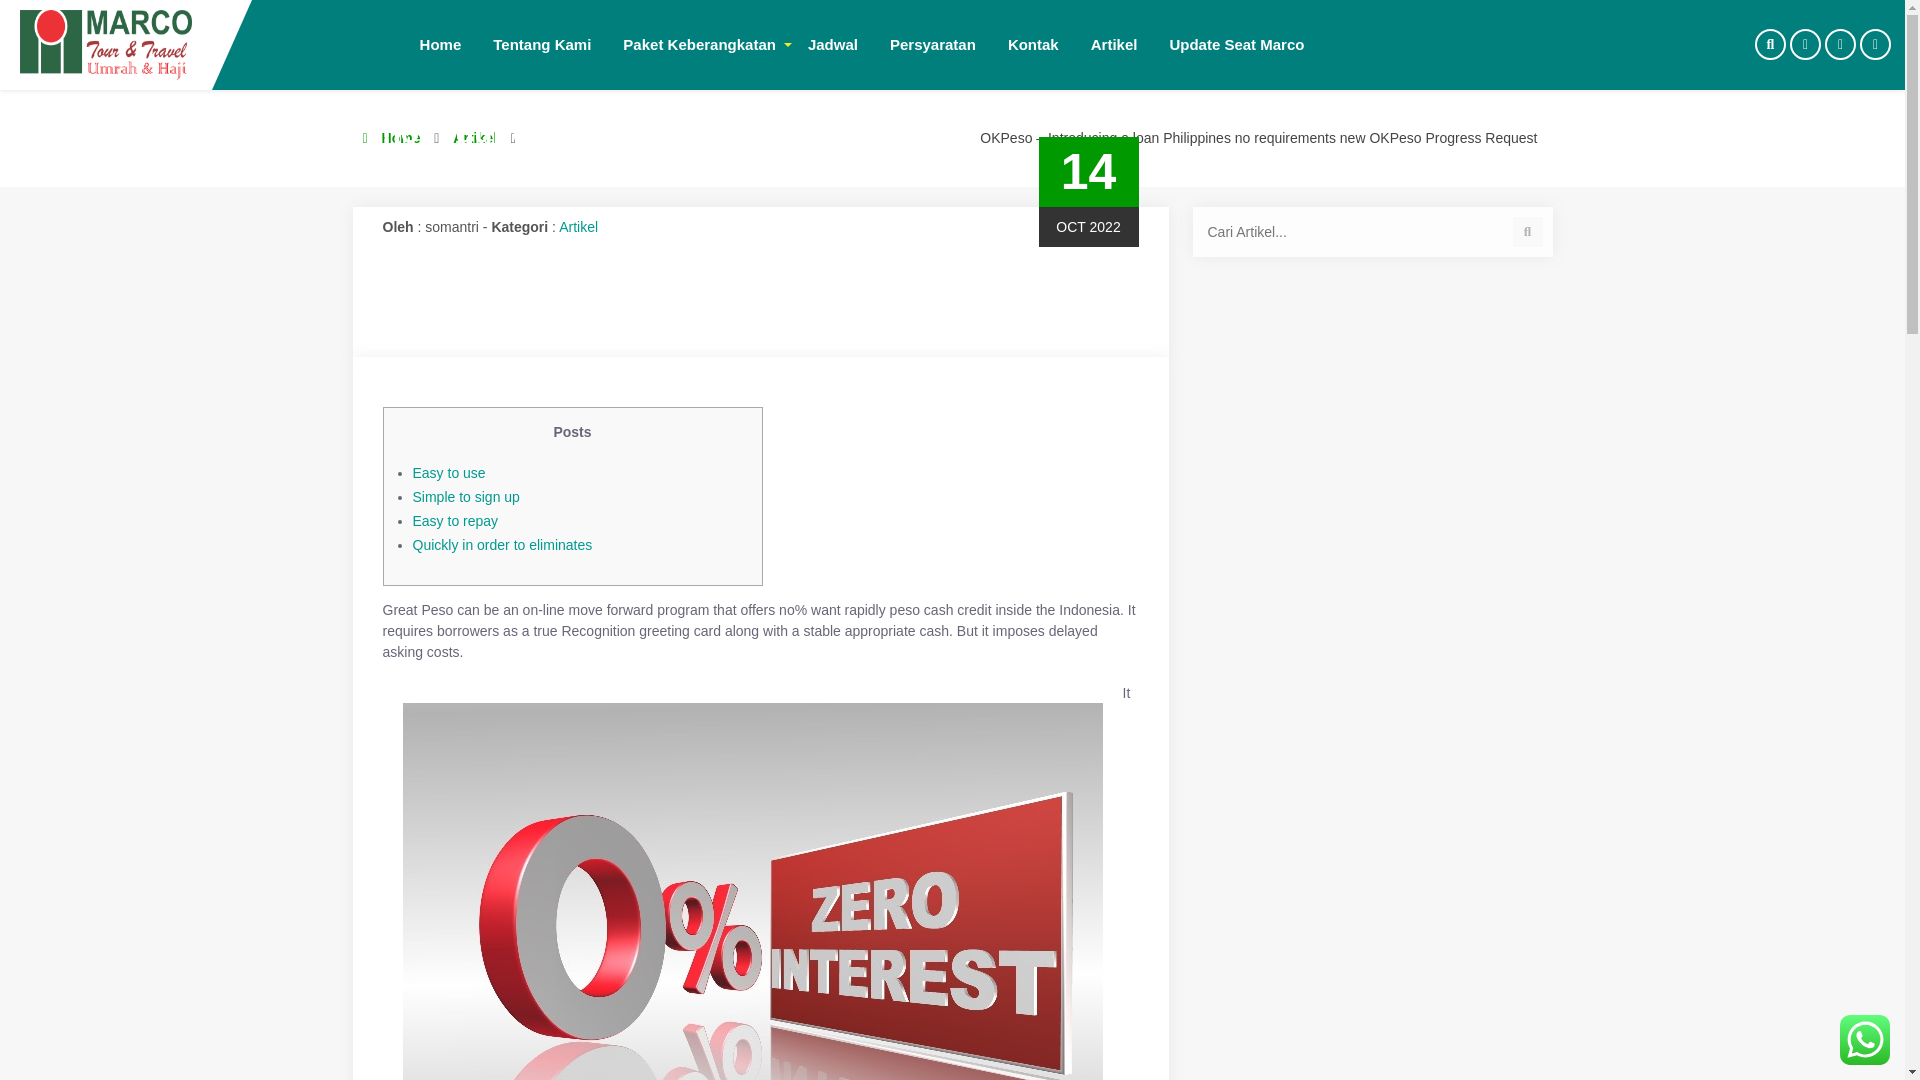  What do you see at coordinates (1034, 44) in the screenshot?
I see `Kontak` at bounding box center [1034, 44].